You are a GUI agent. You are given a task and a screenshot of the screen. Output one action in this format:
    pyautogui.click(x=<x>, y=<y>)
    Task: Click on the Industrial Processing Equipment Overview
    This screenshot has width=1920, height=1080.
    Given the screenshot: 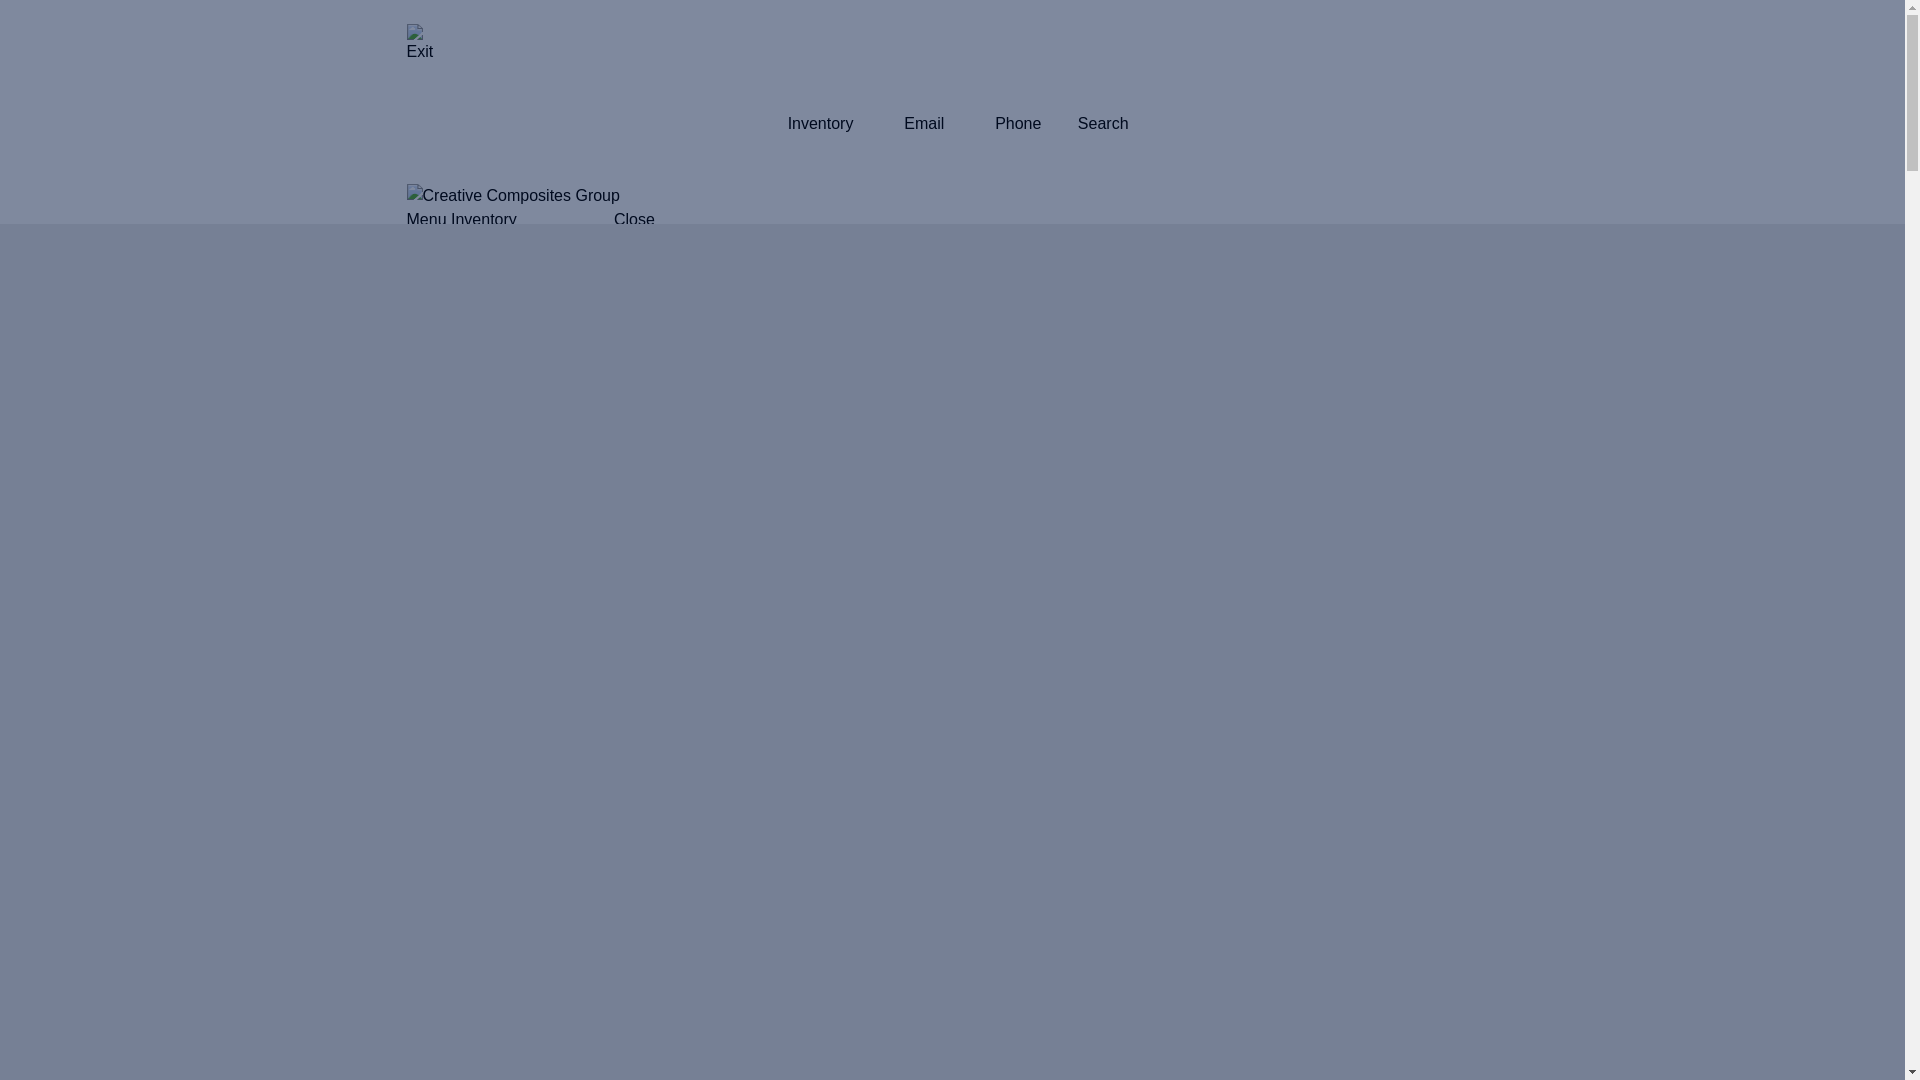 What is the action you would take?
    pyautogui.click(x=870, y=764)
    